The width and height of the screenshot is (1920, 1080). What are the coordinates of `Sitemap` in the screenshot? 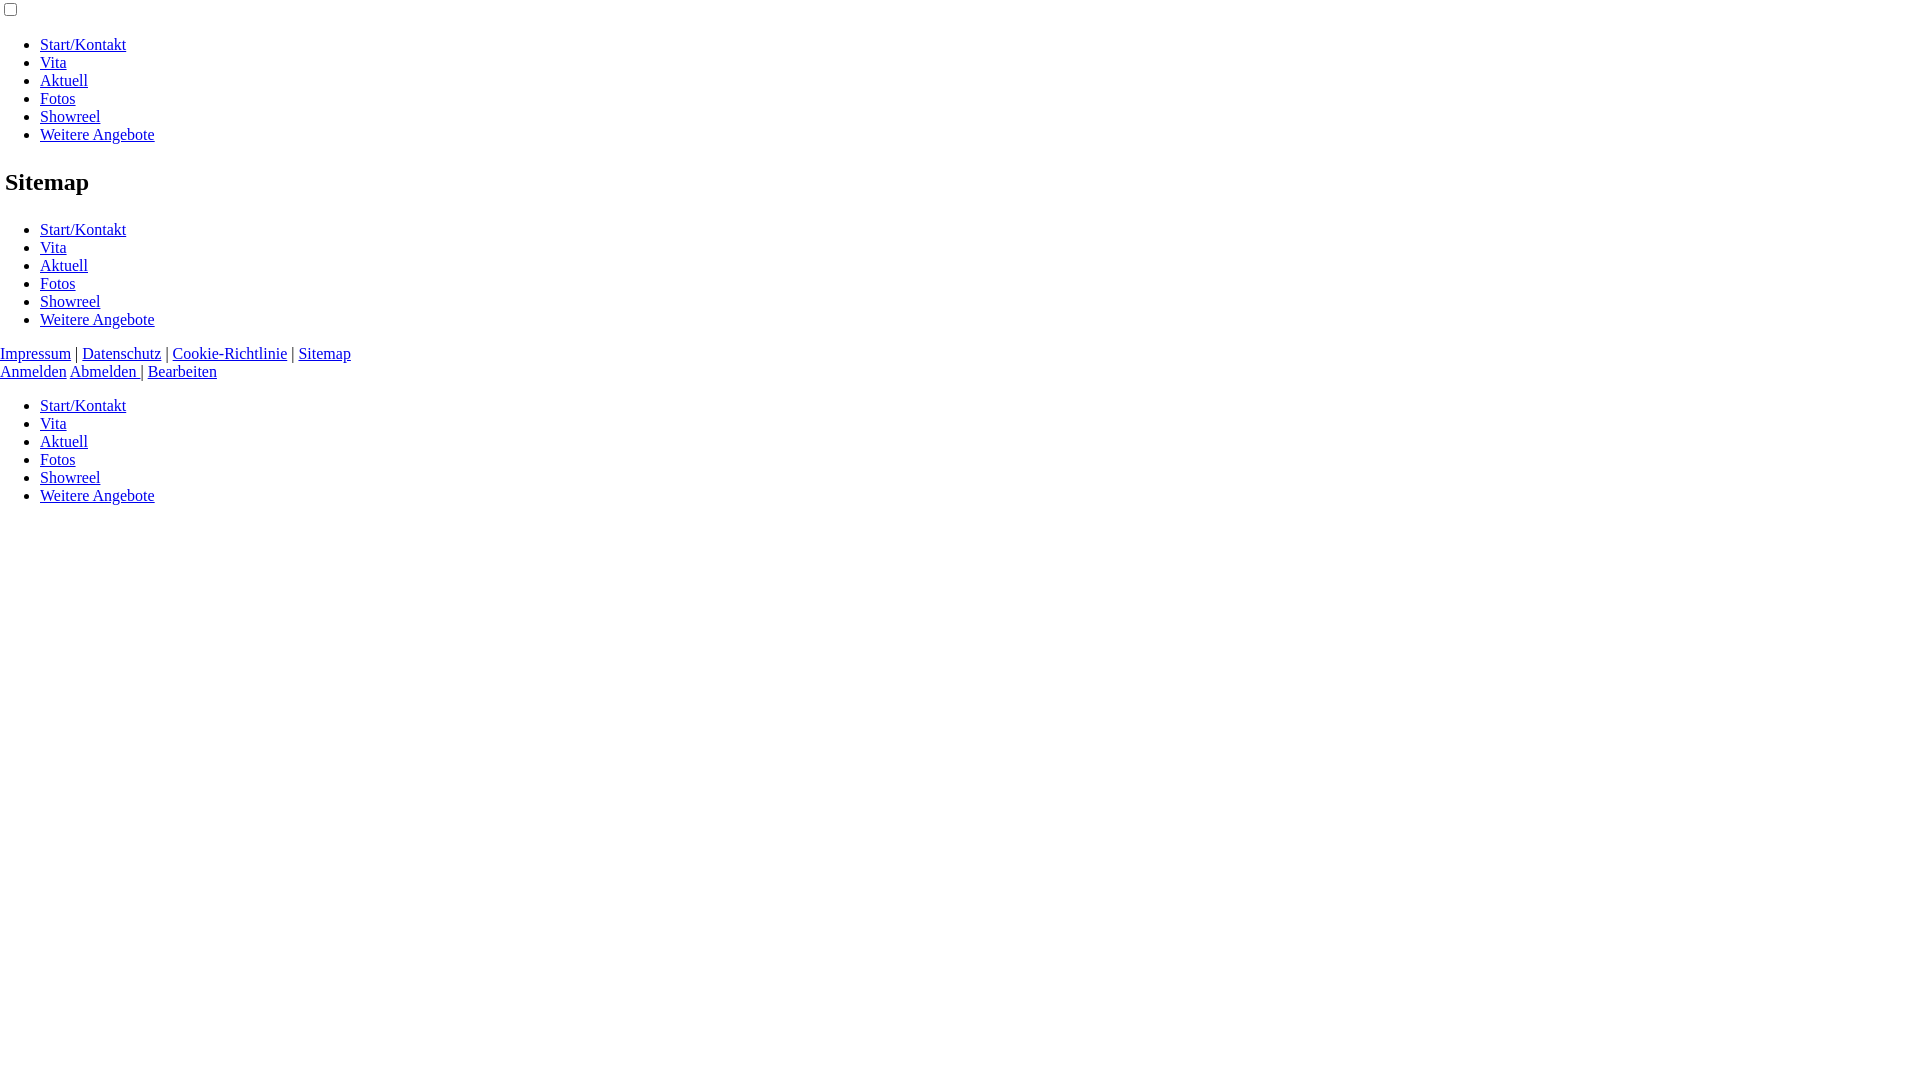 It's located at (324, 354).